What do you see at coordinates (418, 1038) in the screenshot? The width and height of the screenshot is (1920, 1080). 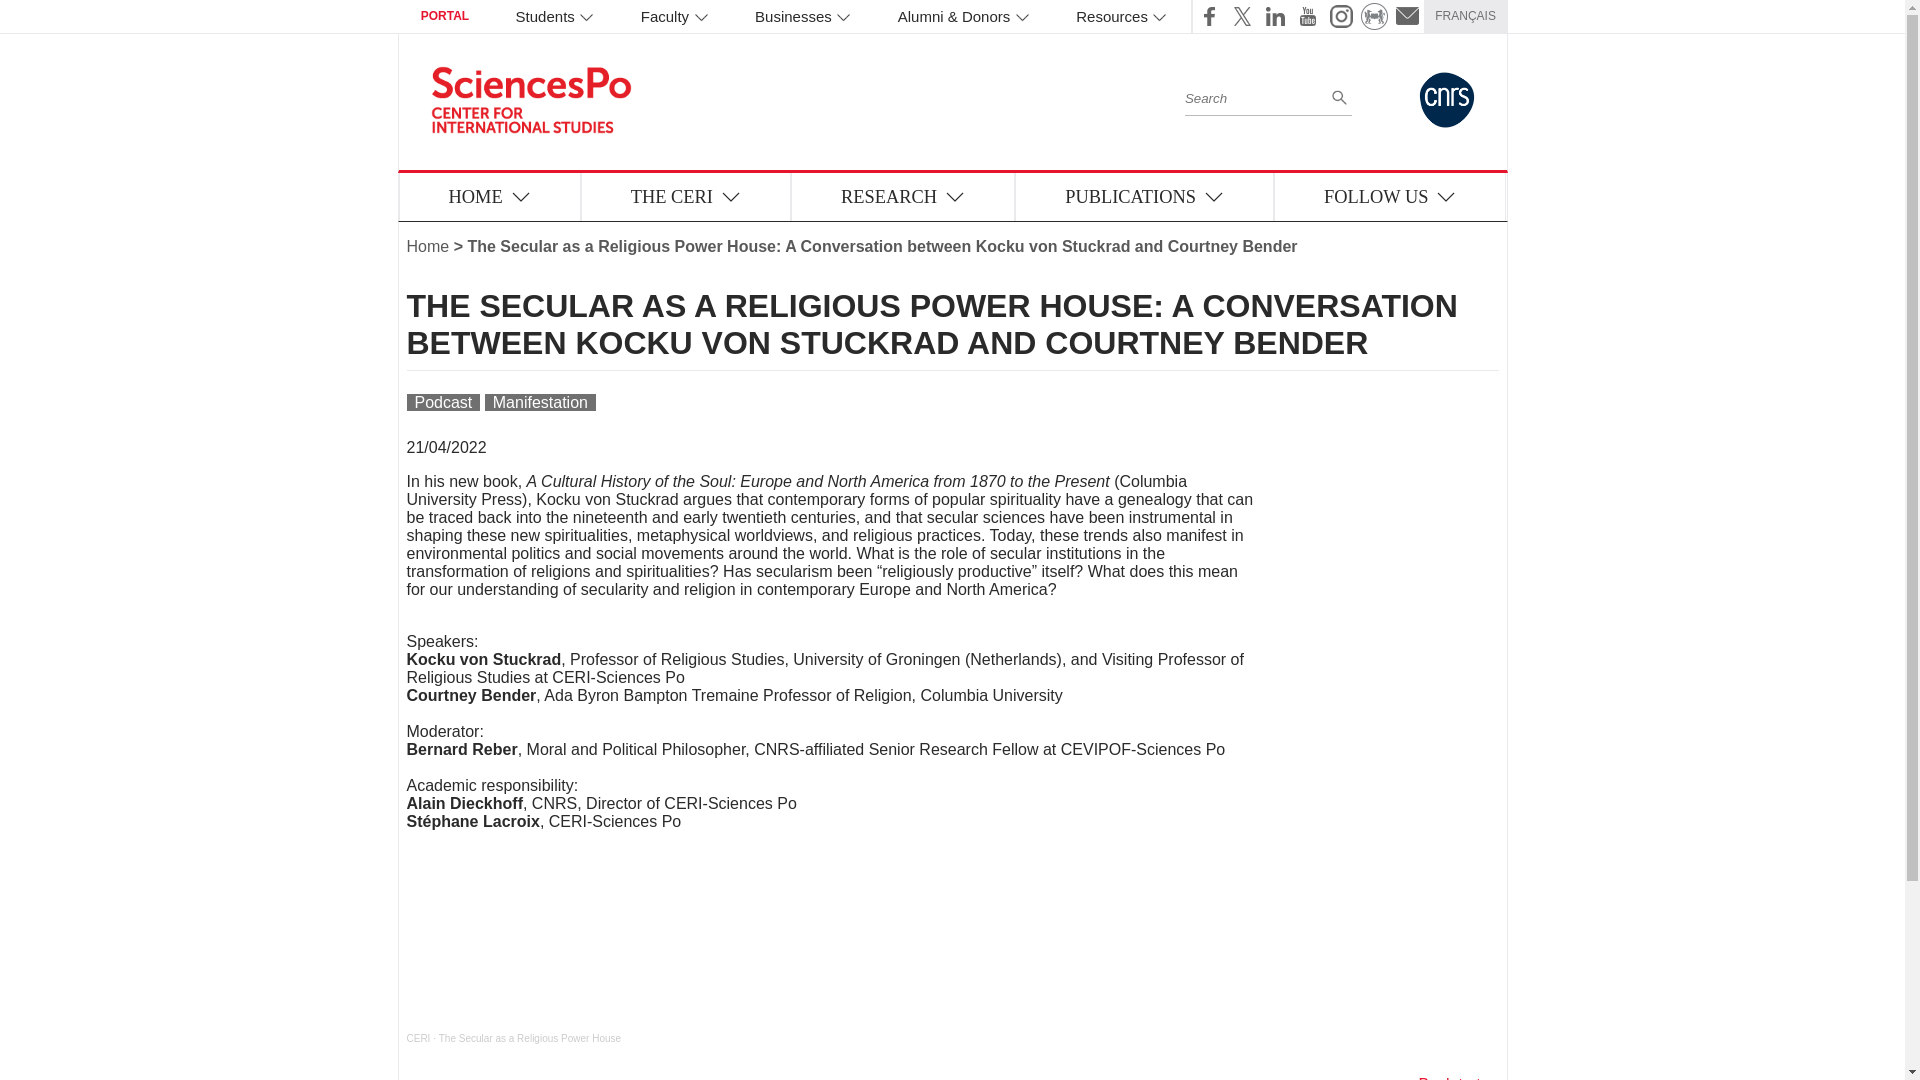 I see `CERI - open in new window` at bounding box center [418, 1038].